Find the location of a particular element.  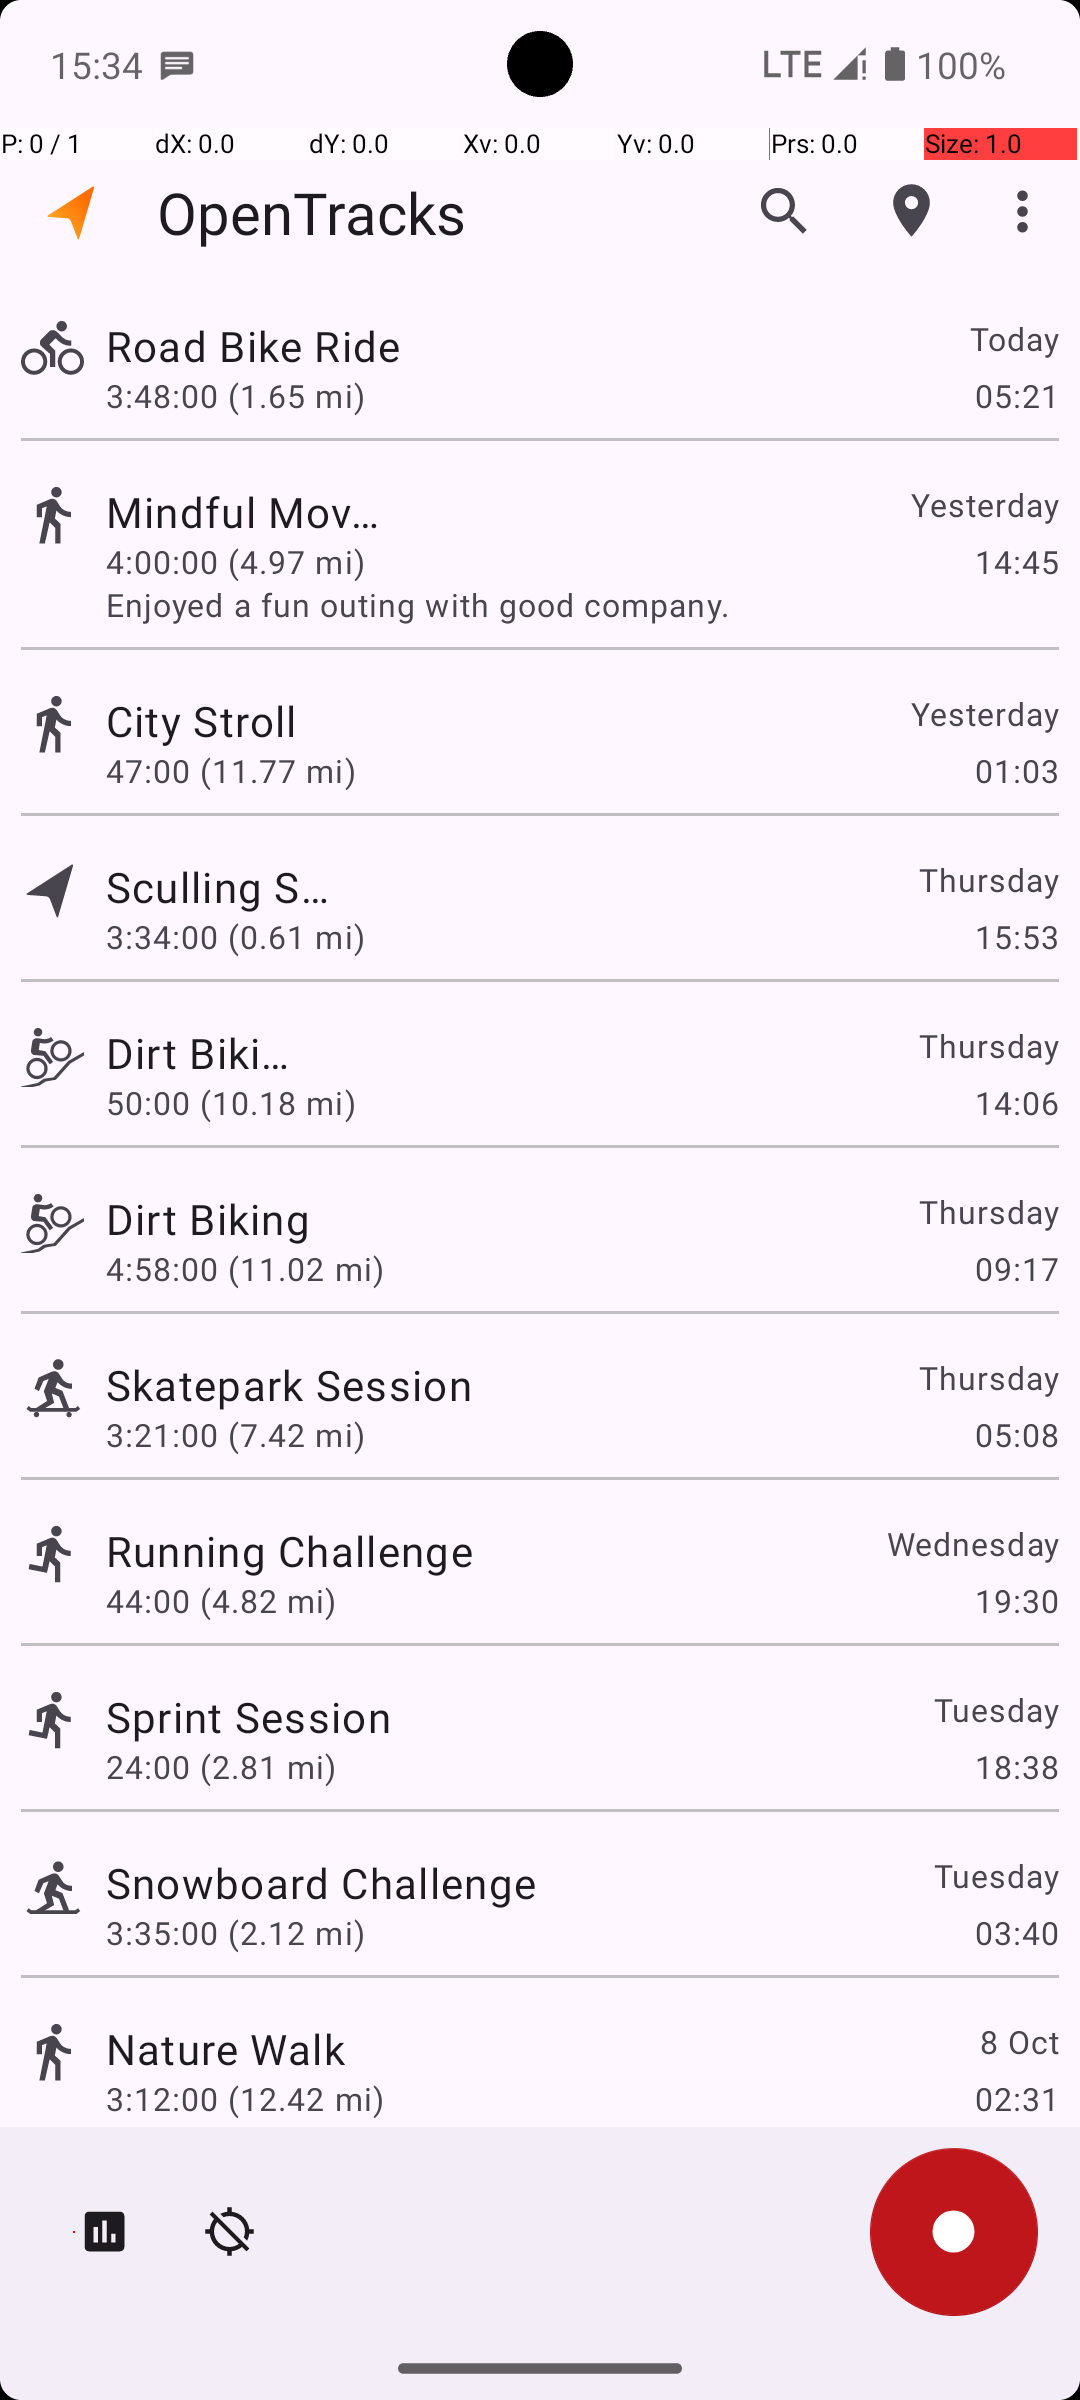

09:17 is located at coordinates (1016, 1268).